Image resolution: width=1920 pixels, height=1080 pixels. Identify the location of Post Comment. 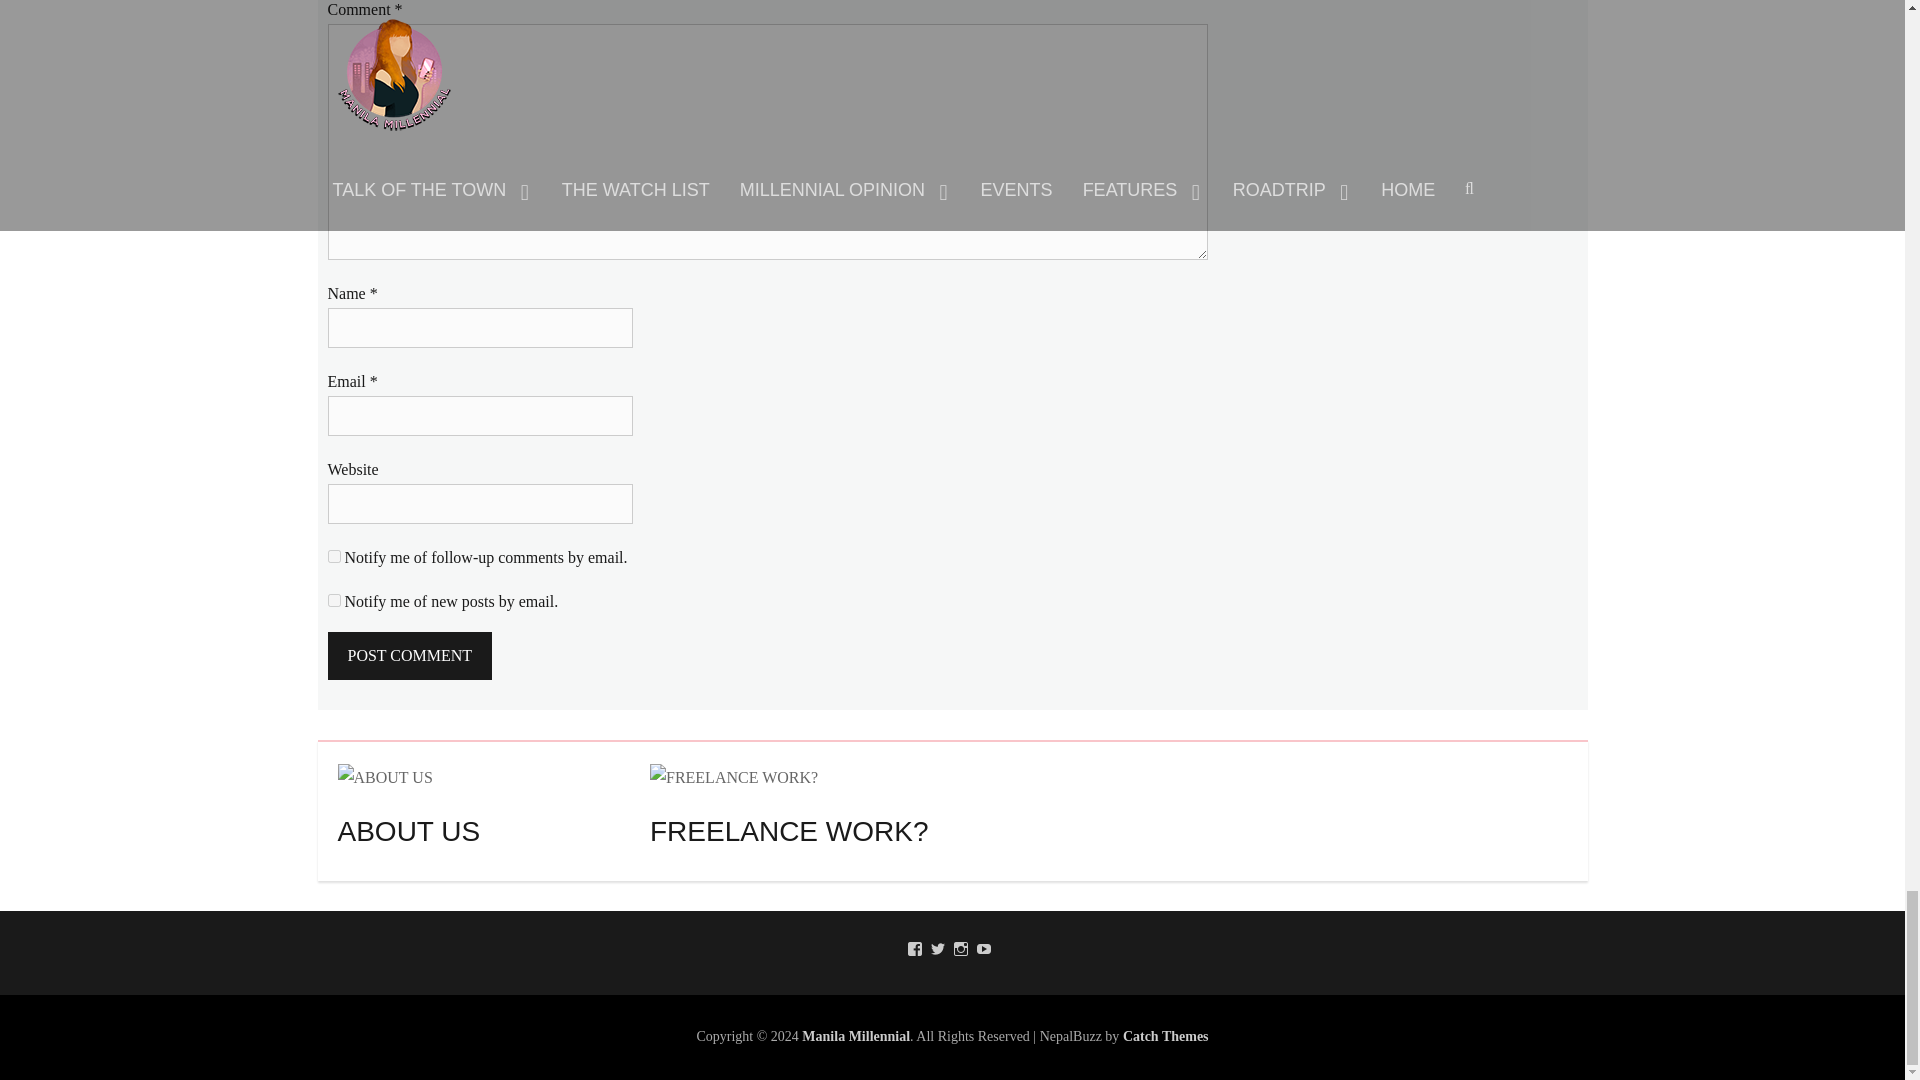
(410, 656).